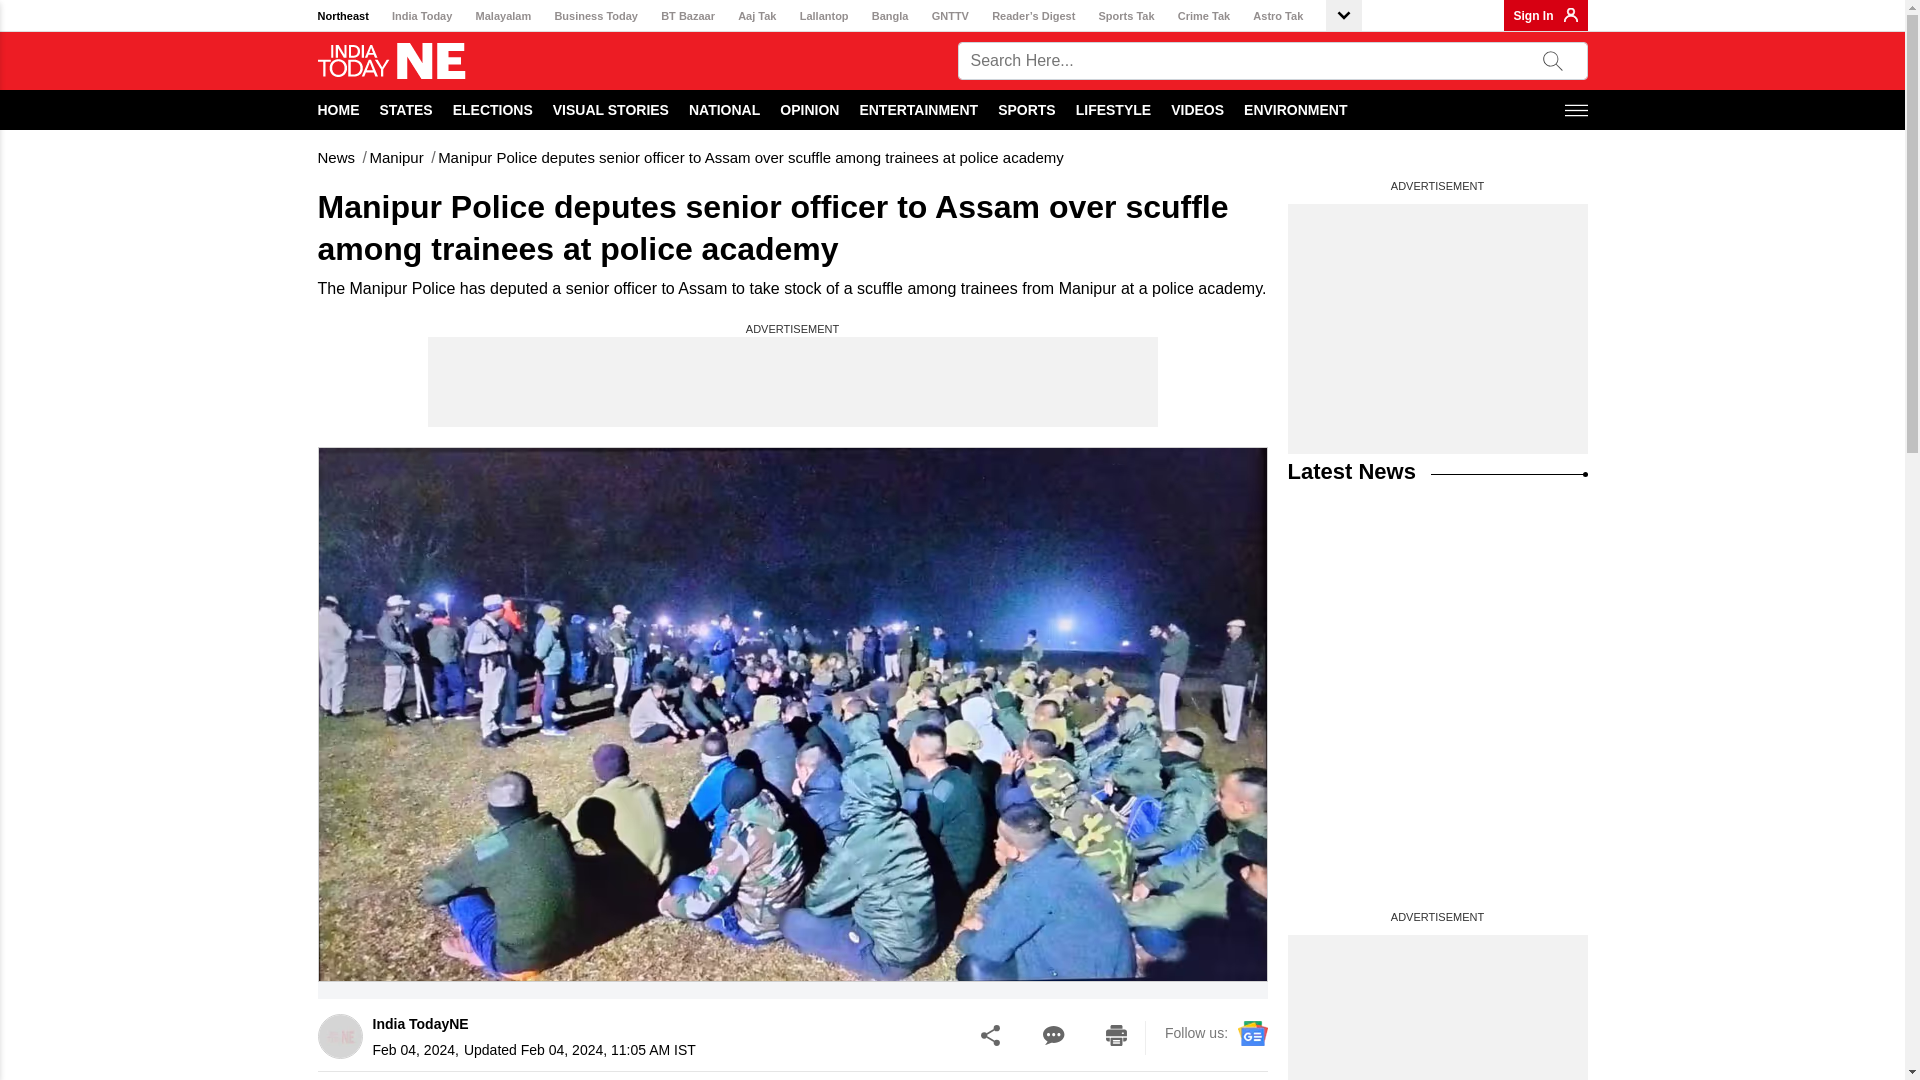  Describe the element at coordinates (343, 16) in the screenshot. I see `Northeast` at that location.